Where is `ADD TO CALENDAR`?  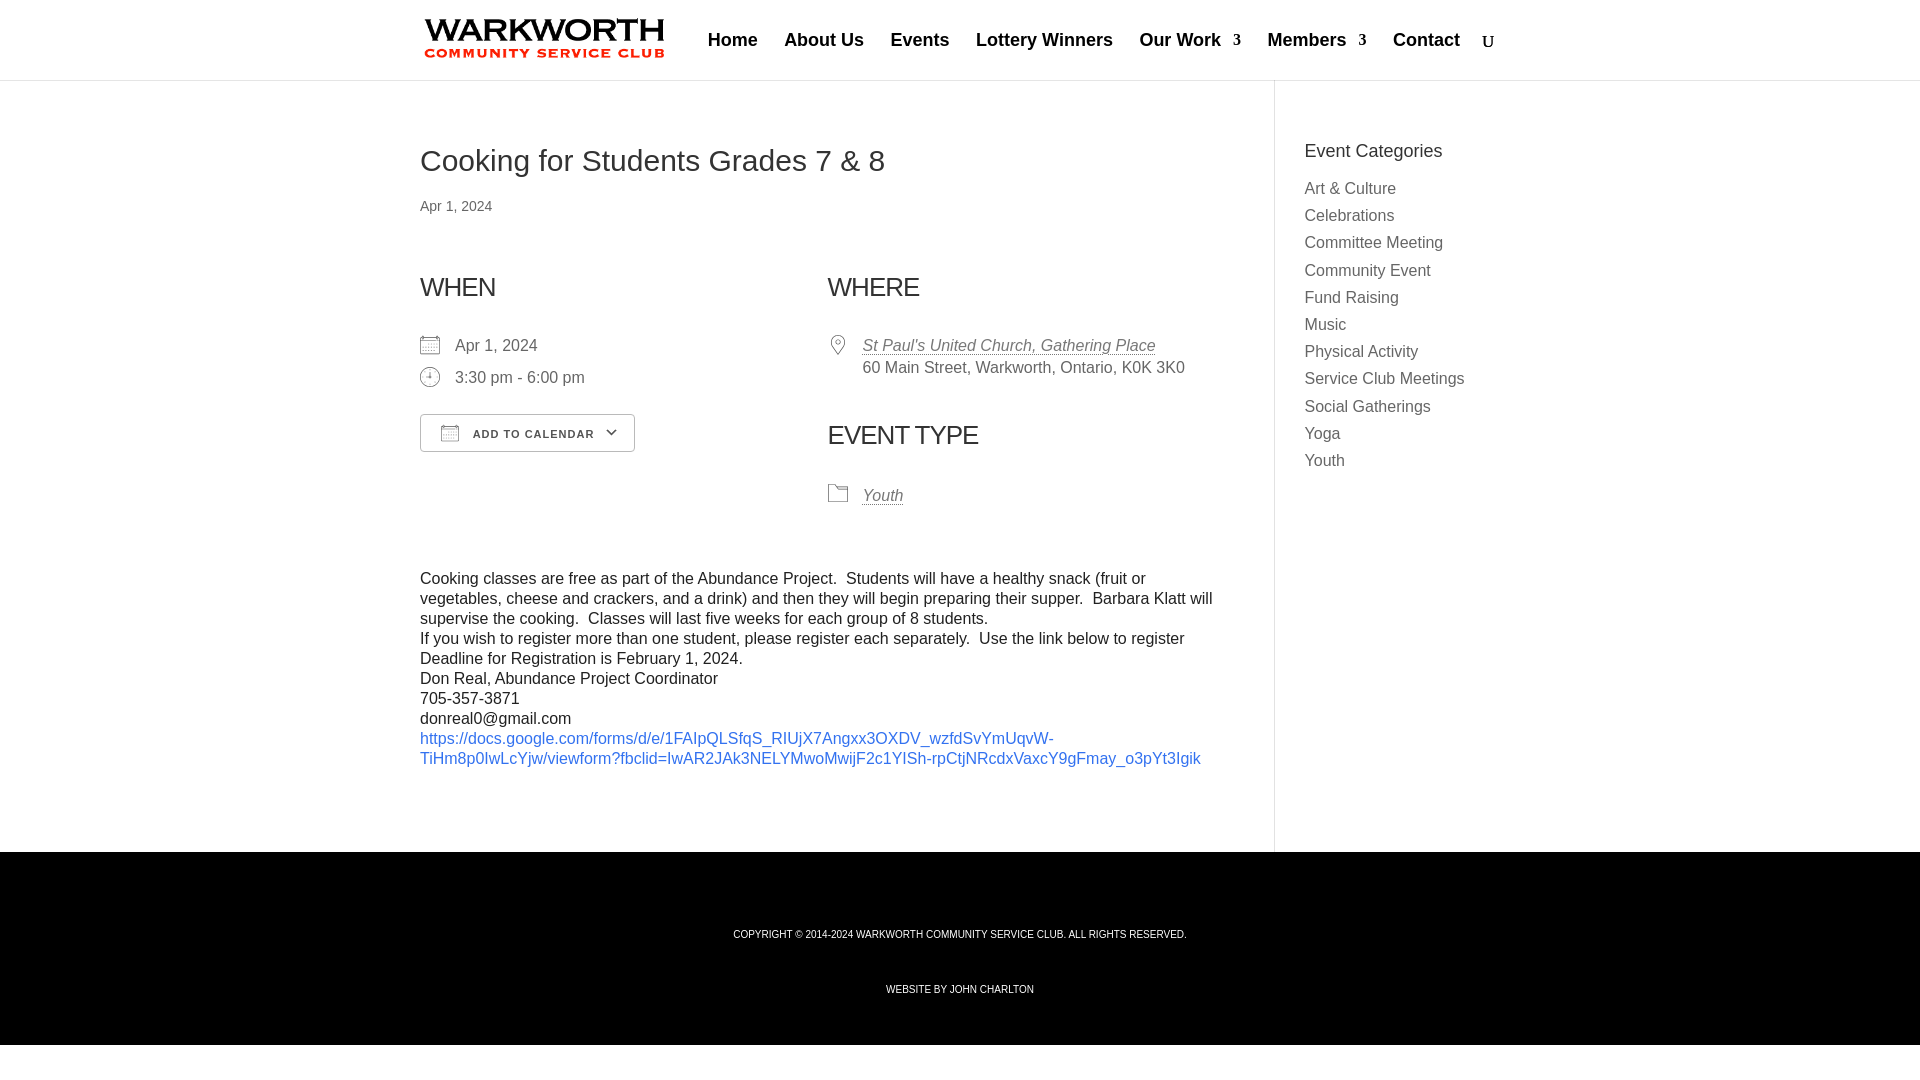 ADD TO CALENDAR is located at coordinates (528, 432).